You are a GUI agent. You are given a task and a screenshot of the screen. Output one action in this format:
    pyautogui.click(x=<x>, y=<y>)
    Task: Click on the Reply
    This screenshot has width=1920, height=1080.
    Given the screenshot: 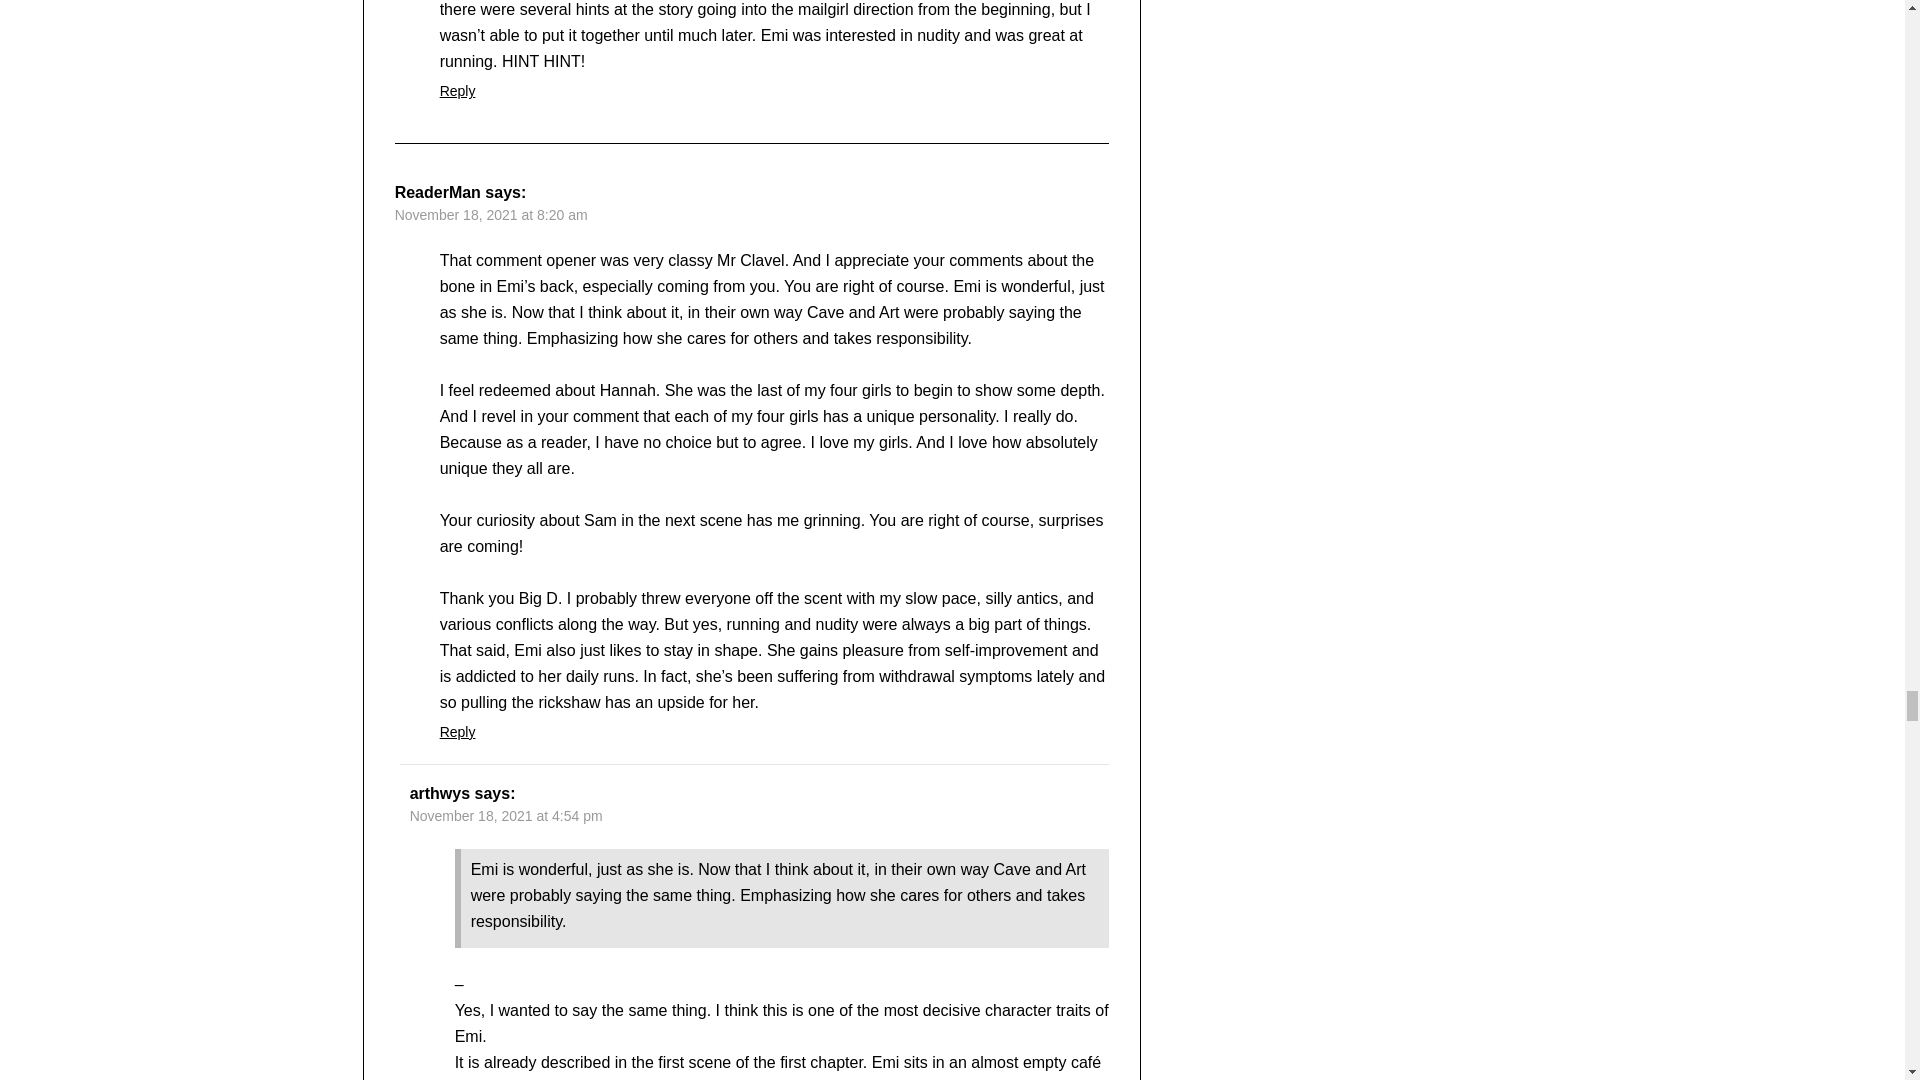 What is the action you would take?
    pyautogui.click(x=458, y=91)
    